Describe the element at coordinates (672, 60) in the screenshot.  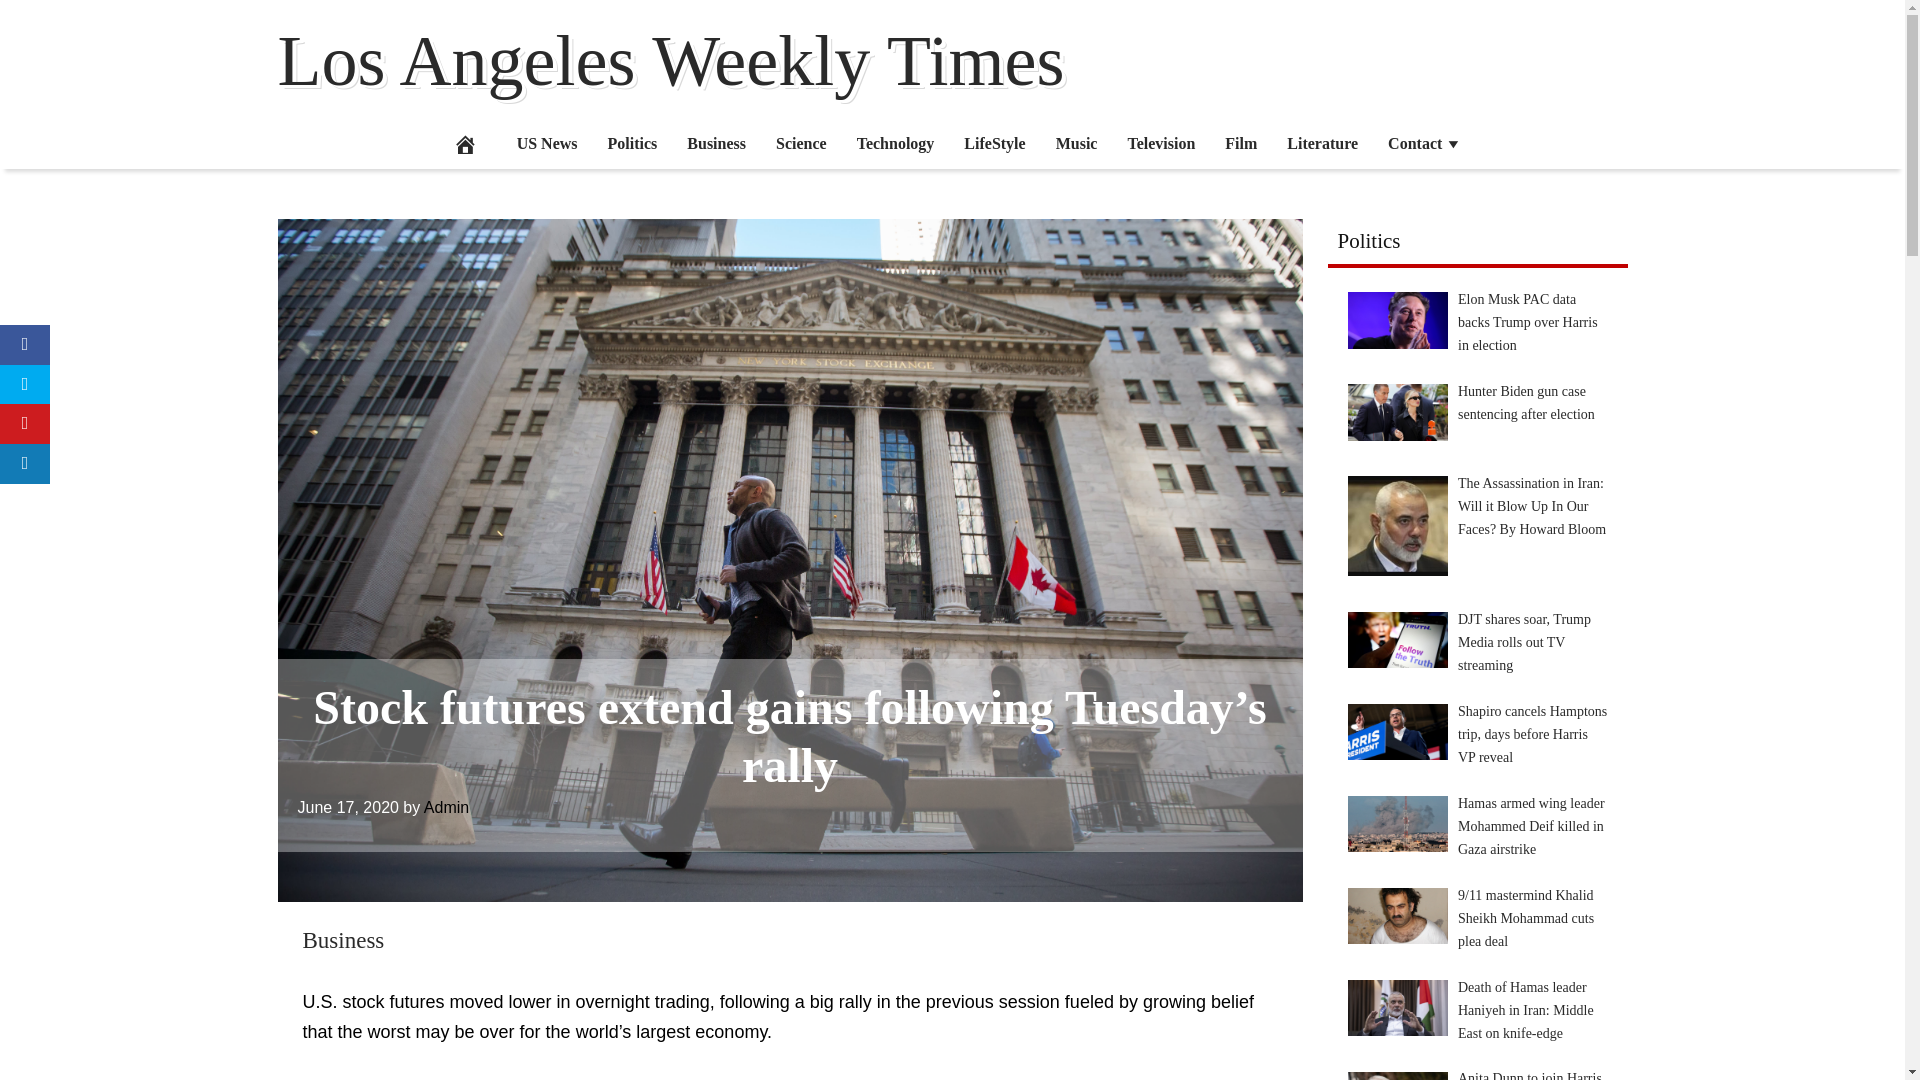
I see `Los Angeles Weekly Times` at that location.